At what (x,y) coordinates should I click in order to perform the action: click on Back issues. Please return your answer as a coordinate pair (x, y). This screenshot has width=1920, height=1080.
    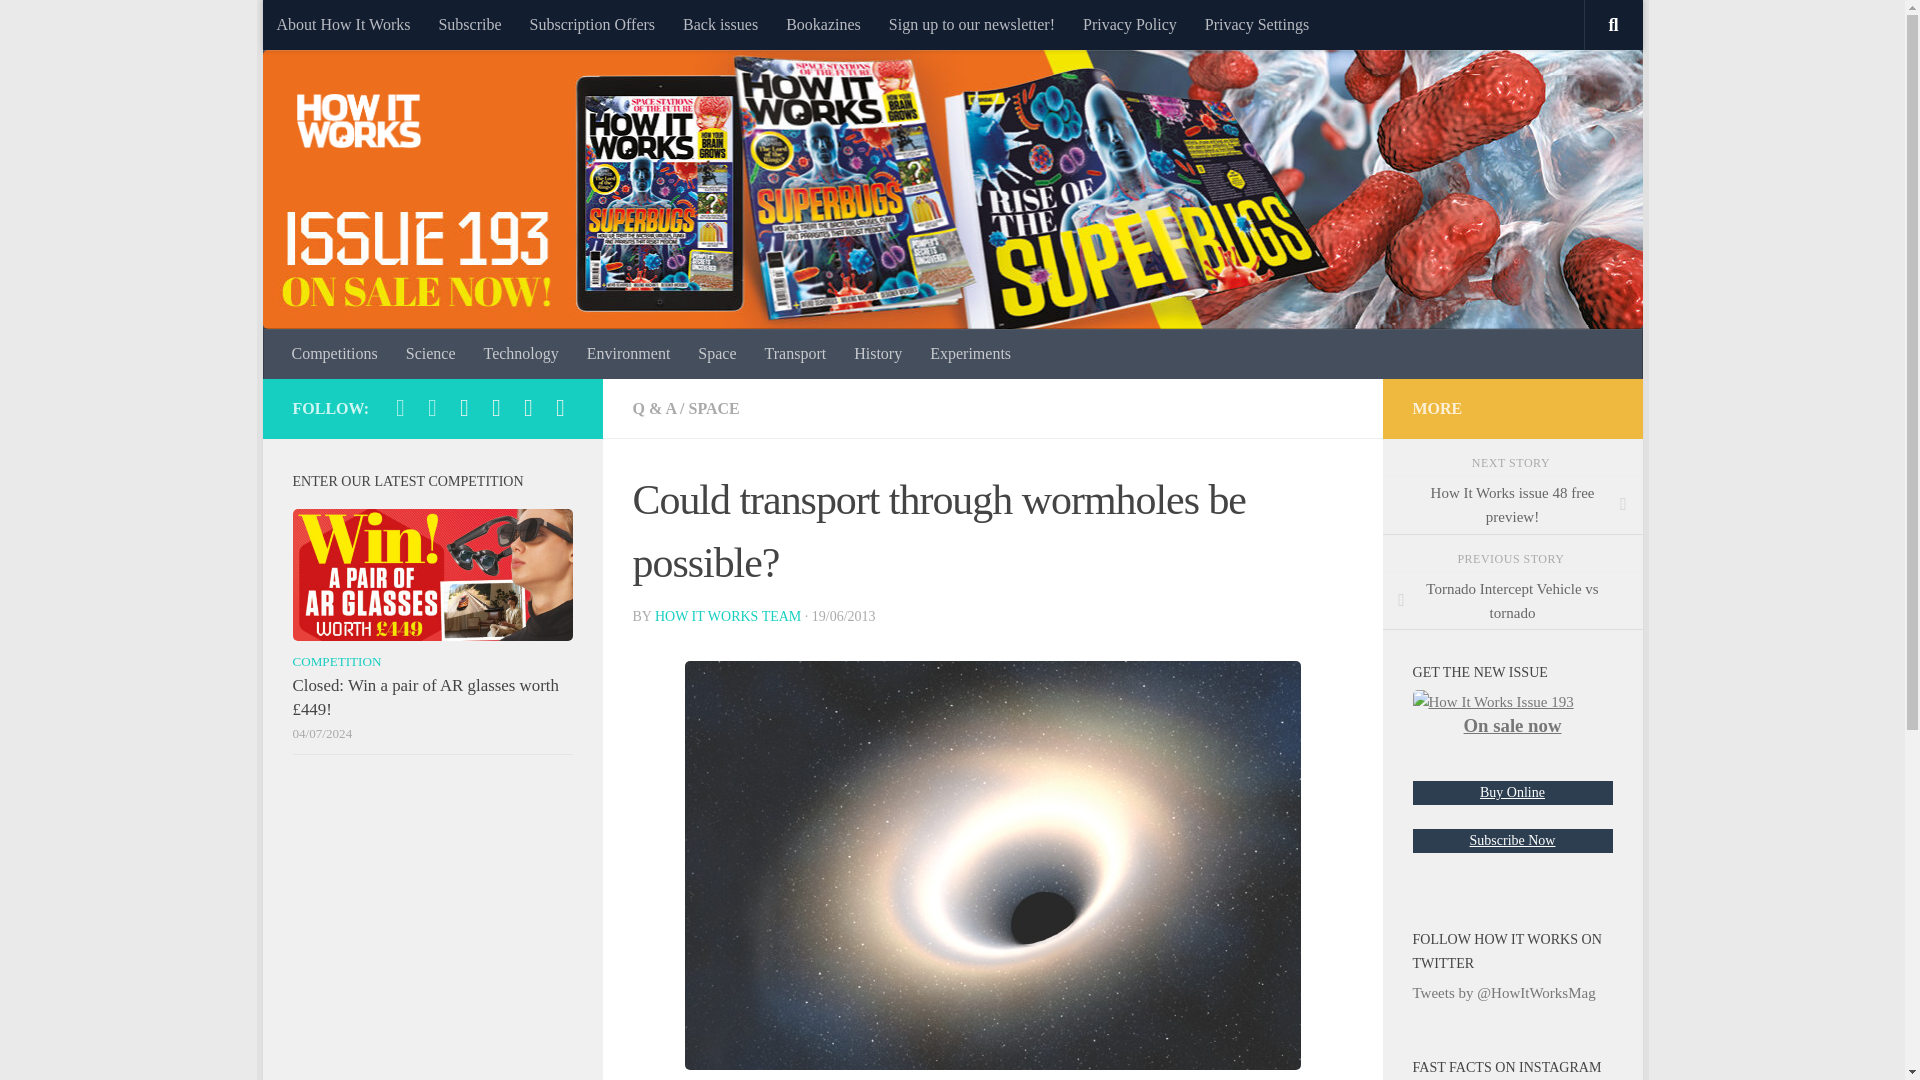
    Looking at the image, I should click on (720, 24).